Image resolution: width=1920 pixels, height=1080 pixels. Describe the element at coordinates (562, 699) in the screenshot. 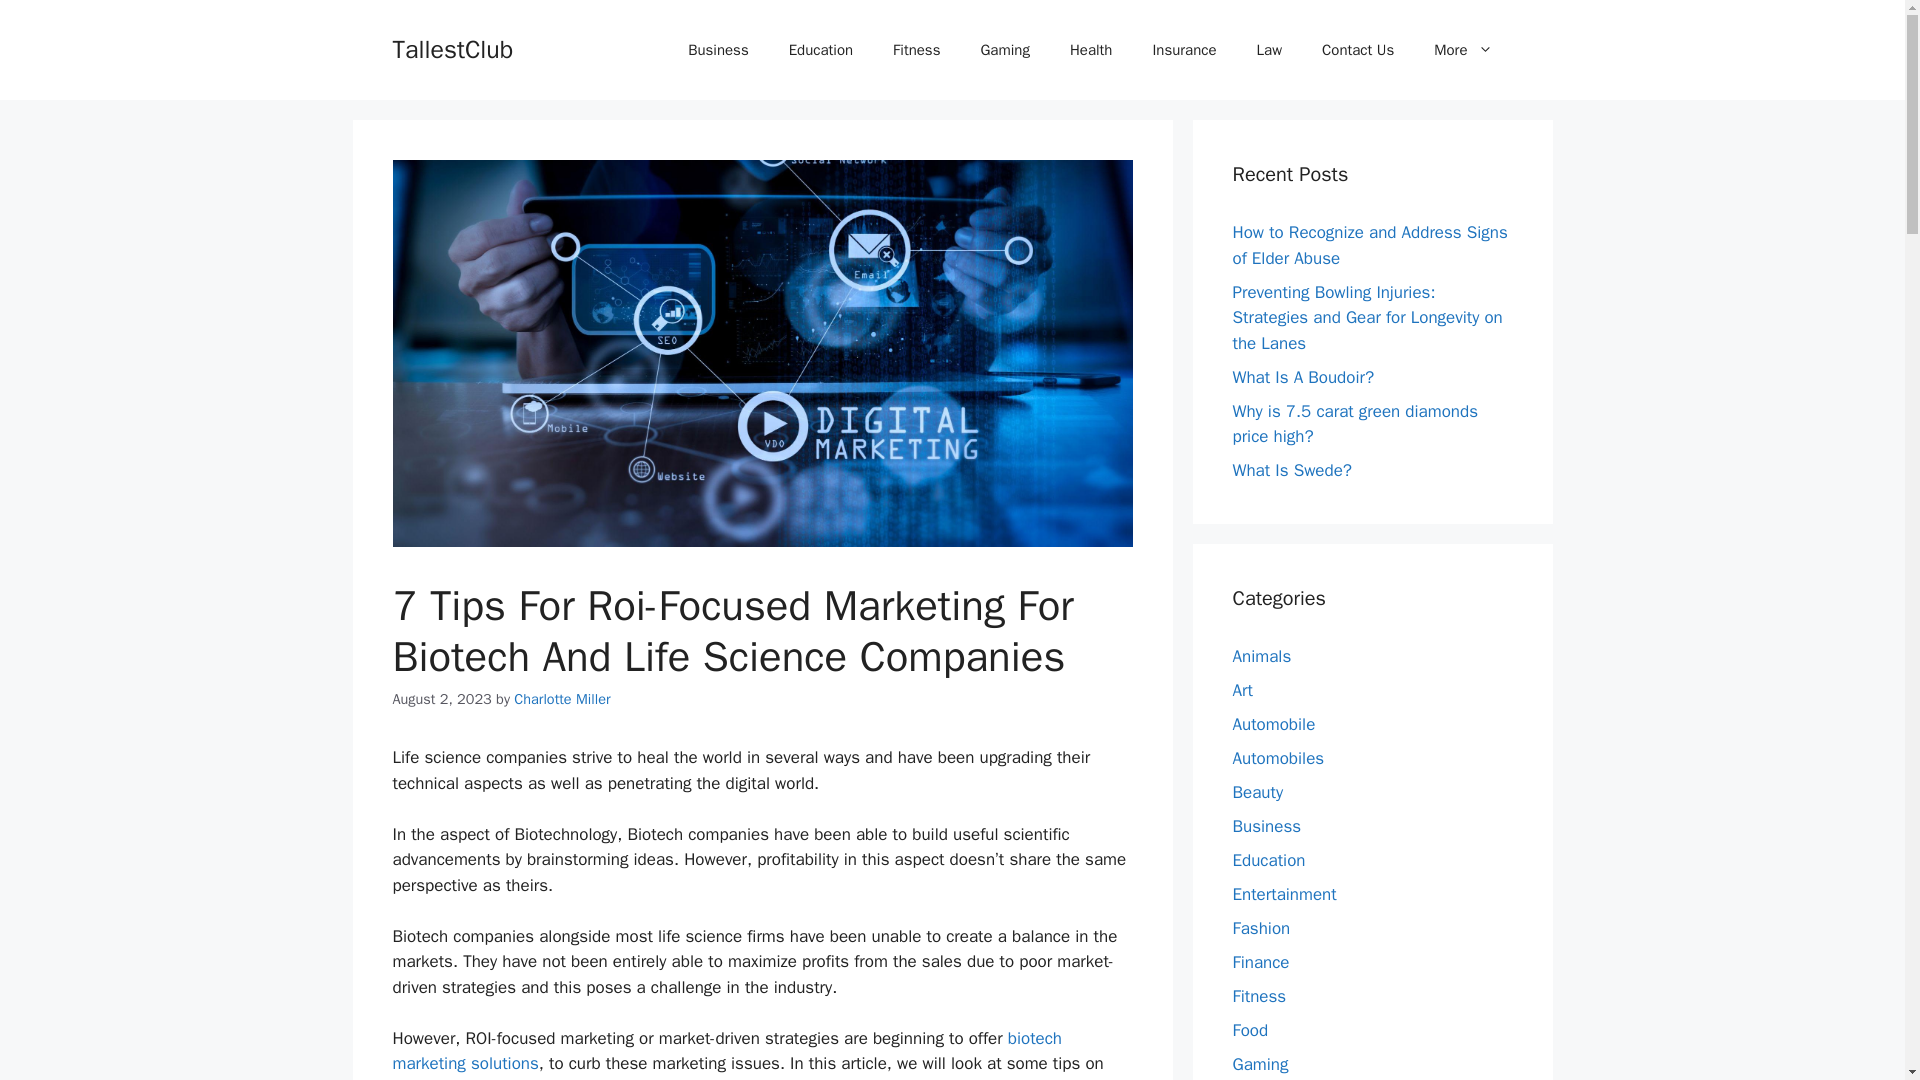

I see `View all posts by Charlotte Miller` at that location.